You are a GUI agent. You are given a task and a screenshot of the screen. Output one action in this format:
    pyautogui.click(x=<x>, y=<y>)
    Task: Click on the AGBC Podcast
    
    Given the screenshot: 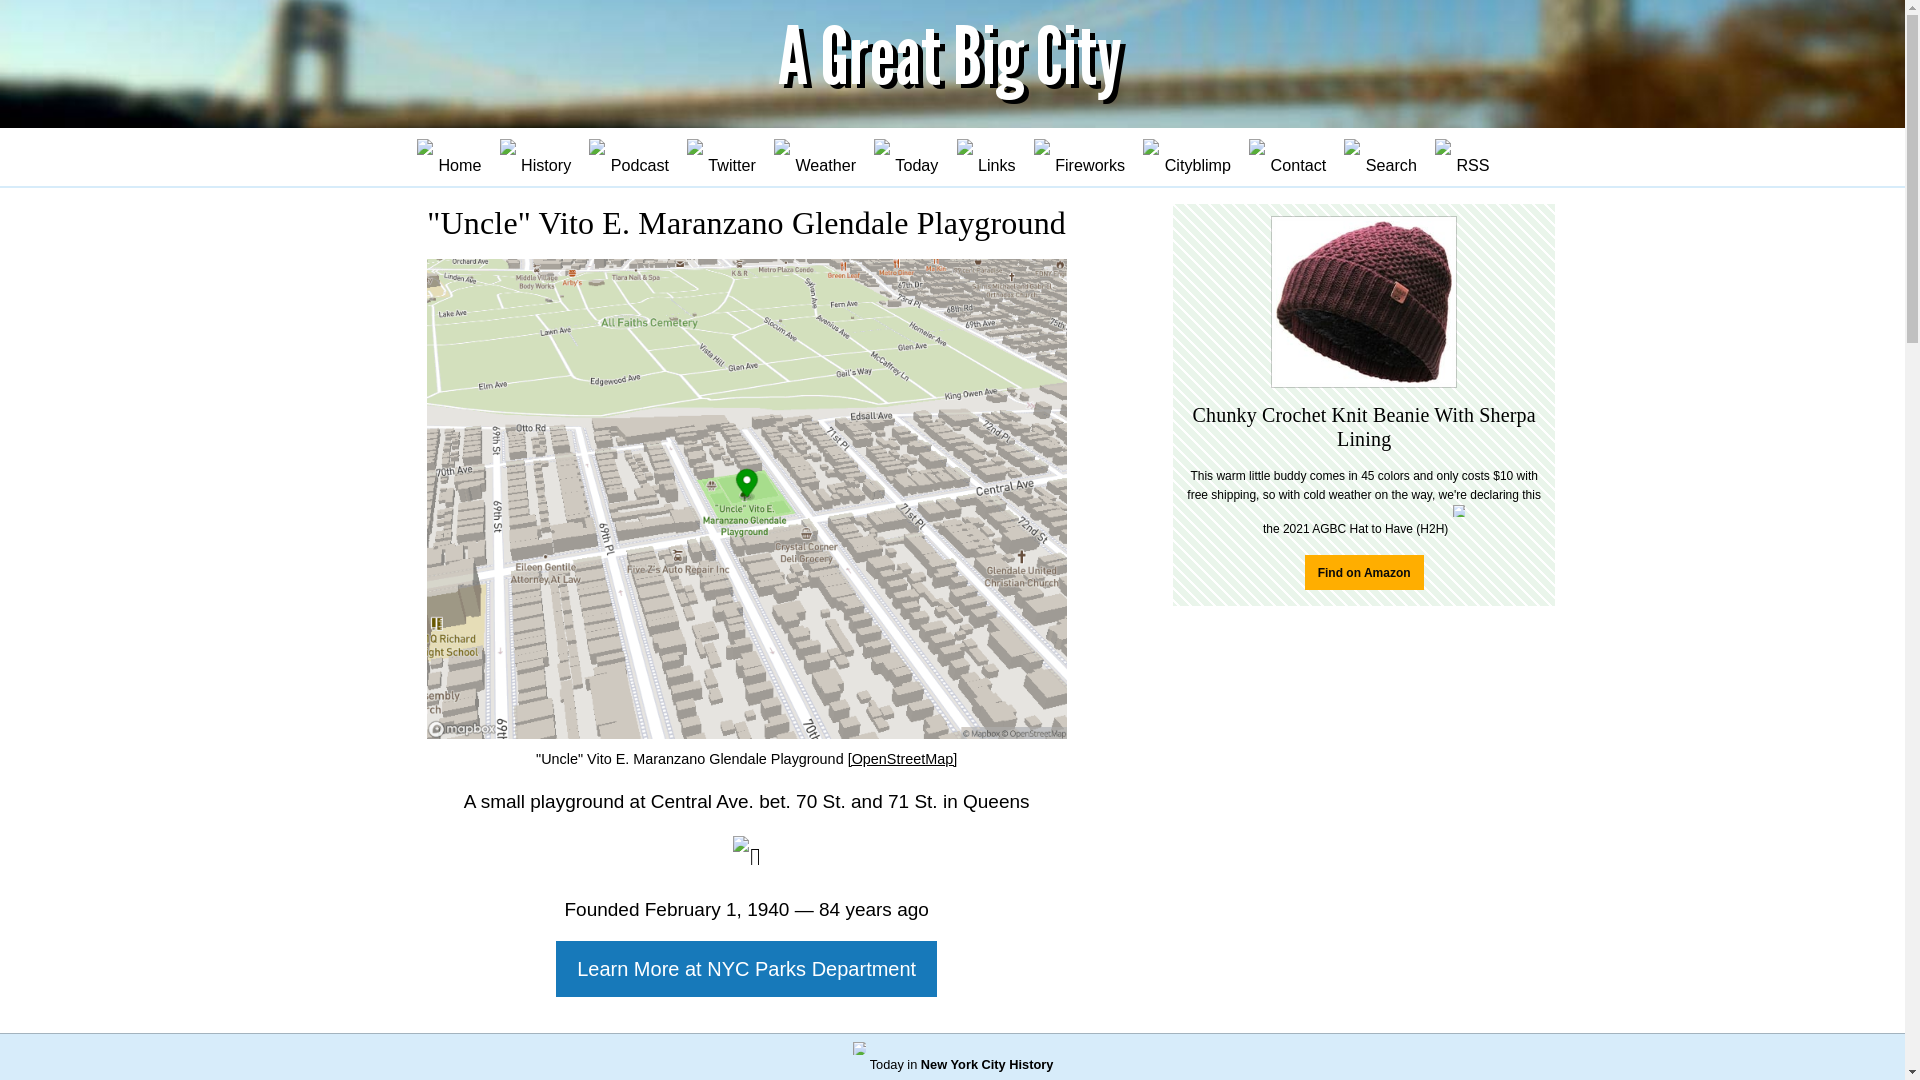 What is the action you would take?
    pyautogui.click(x=628, y=159)
    